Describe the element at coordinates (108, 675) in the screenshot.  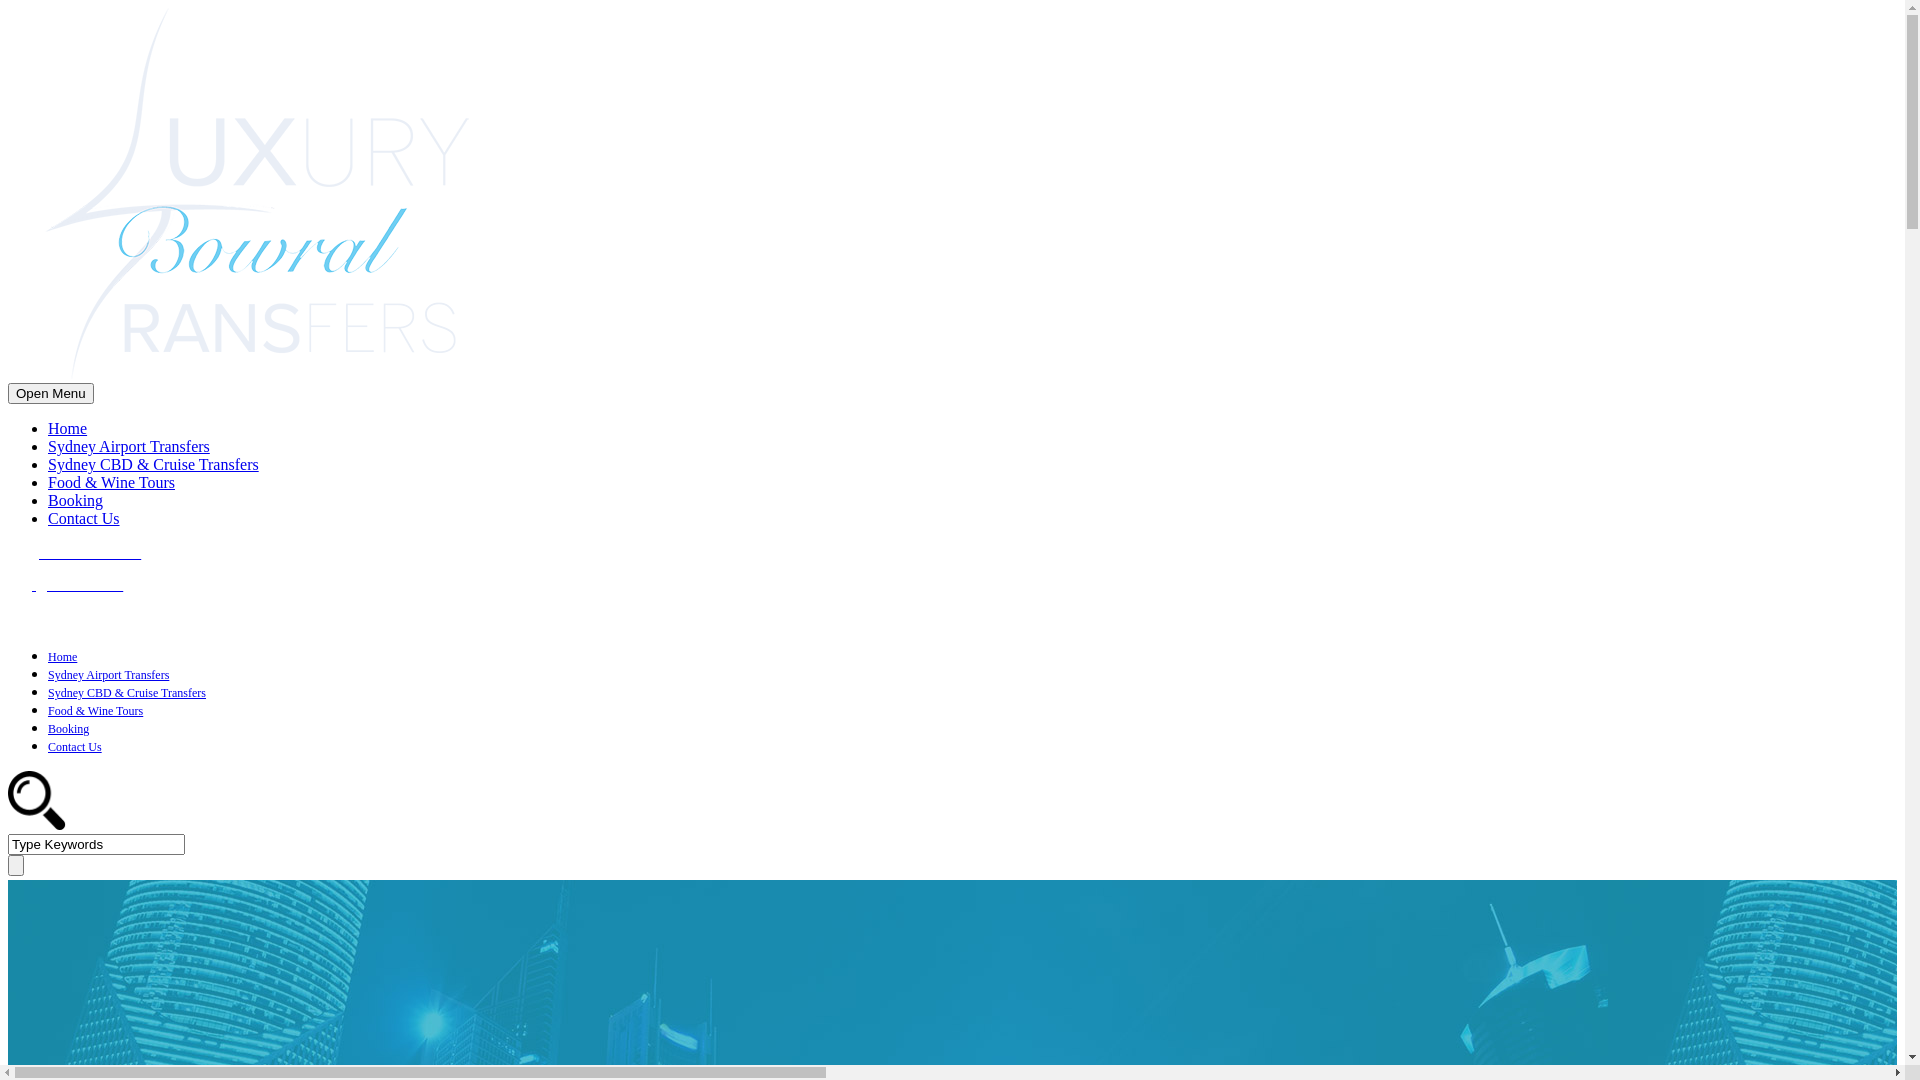
I see `Sydney Airport Transfers` at that location.